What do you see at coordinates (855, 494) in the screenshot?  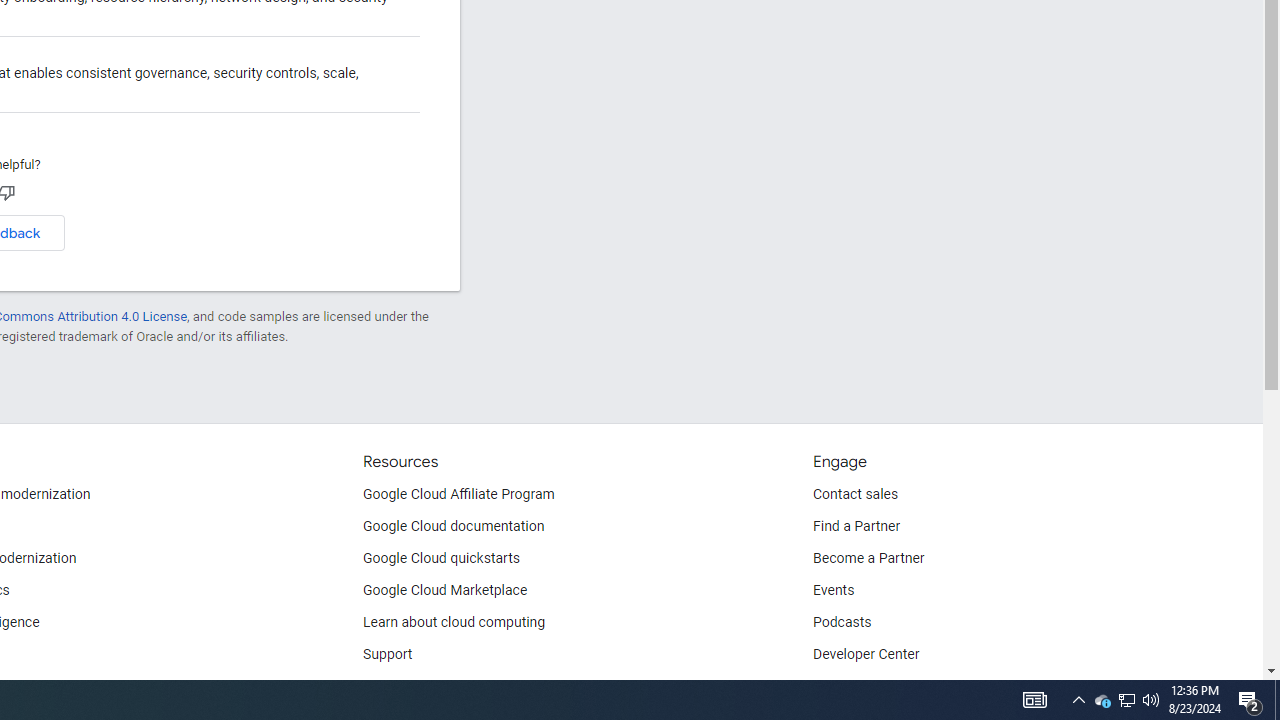 I see `Contact sales` at bounding box center [855, 494].